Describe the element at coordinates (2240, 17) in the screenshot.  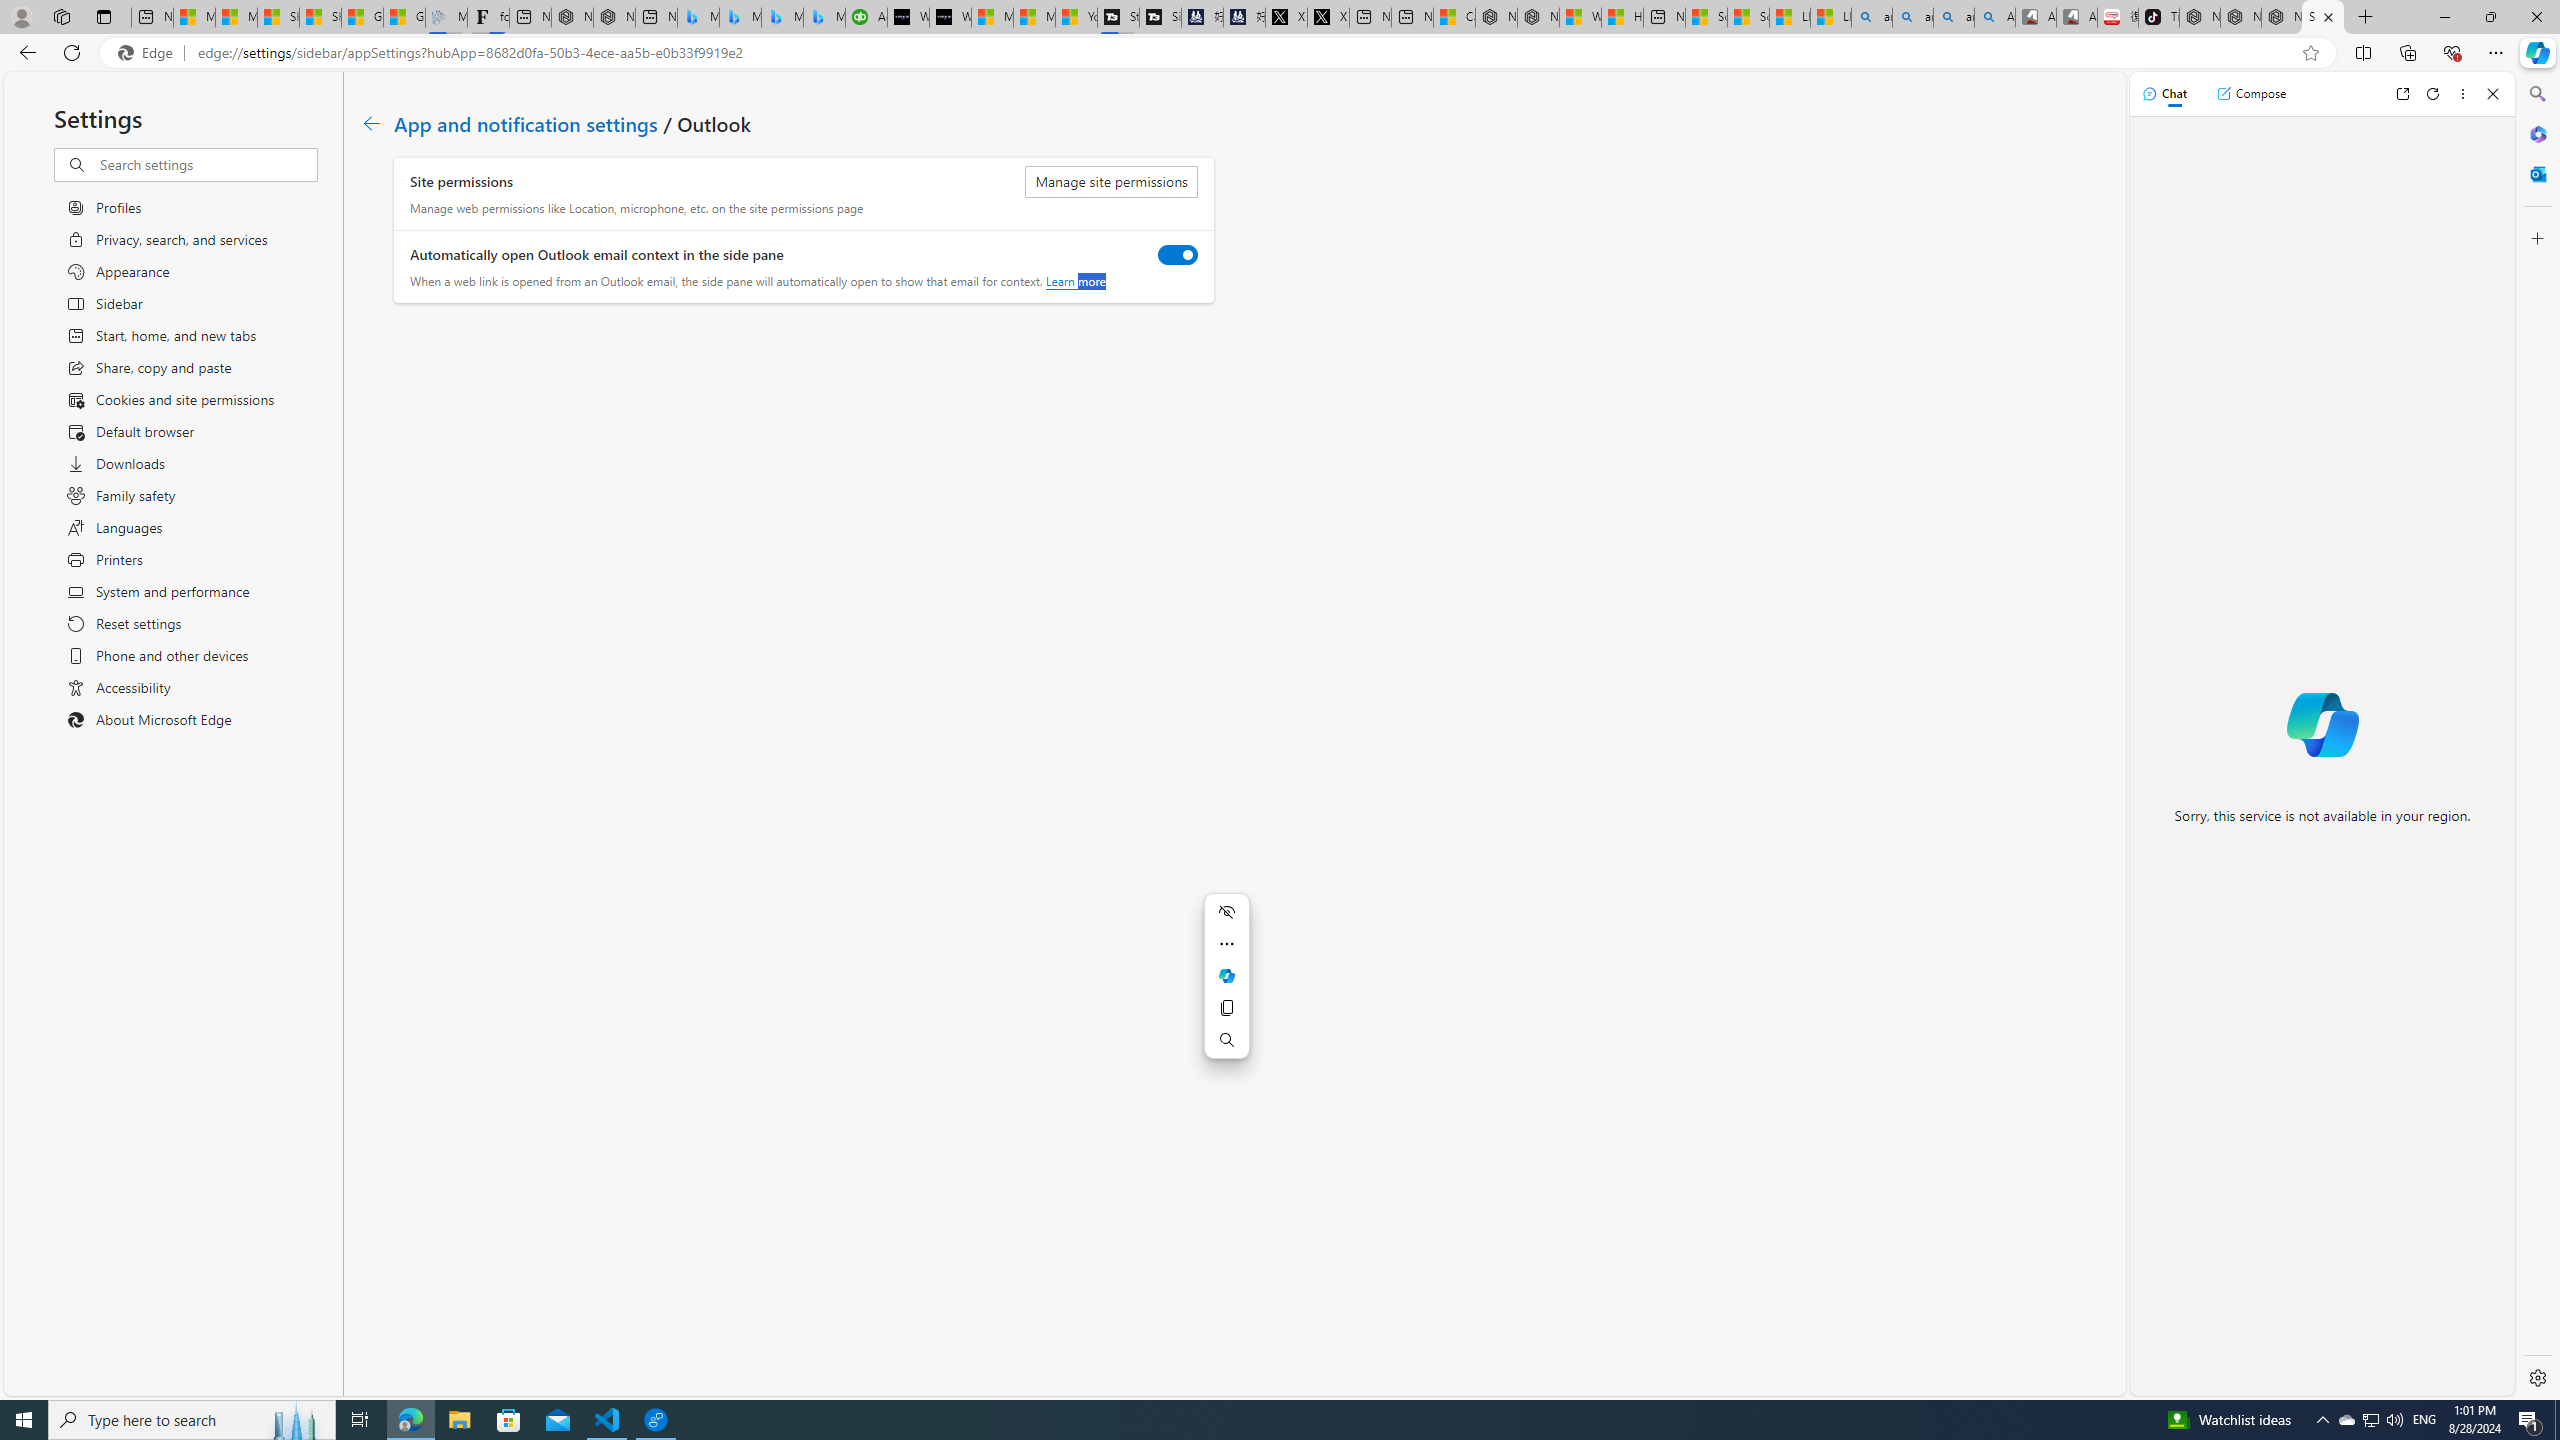
I see `Nordace Siena Pro 15 Backpack` at that location.